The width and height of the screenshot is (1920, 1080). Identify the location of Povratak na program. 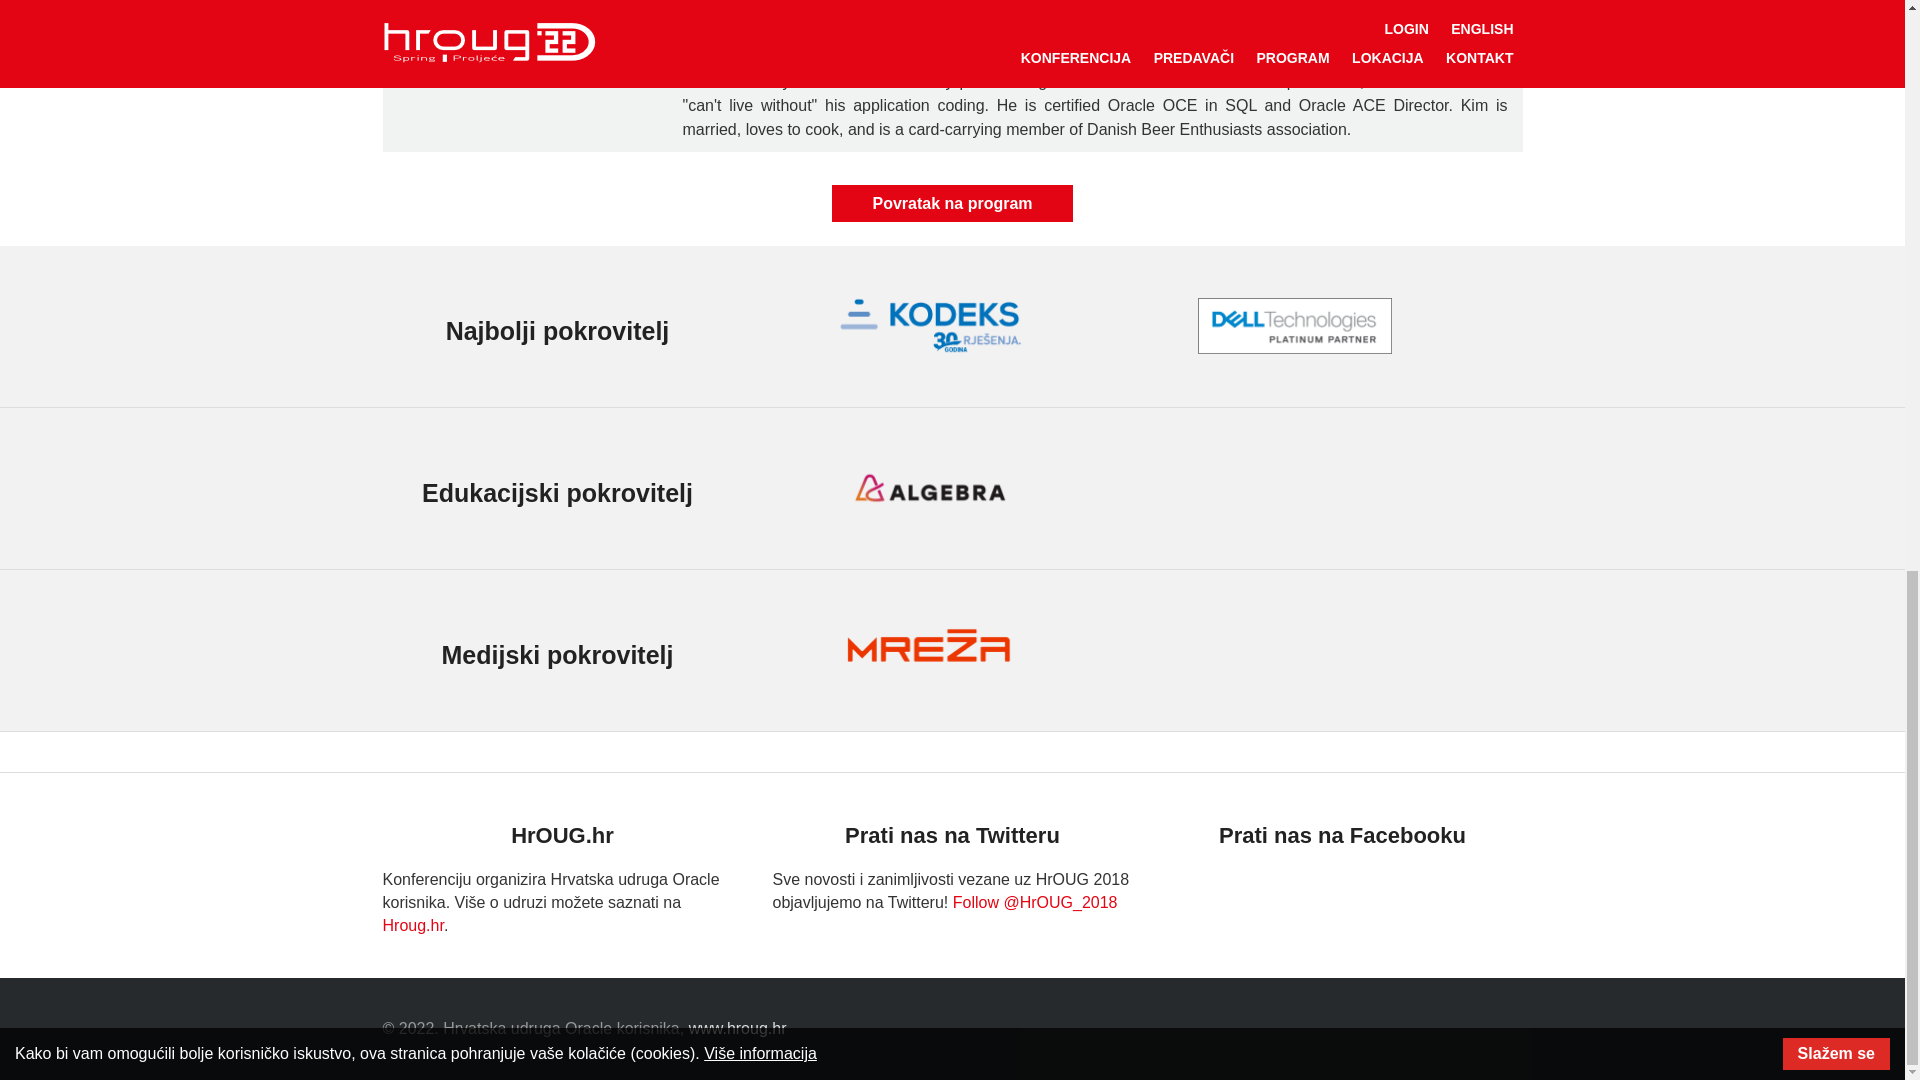
(951, 203).